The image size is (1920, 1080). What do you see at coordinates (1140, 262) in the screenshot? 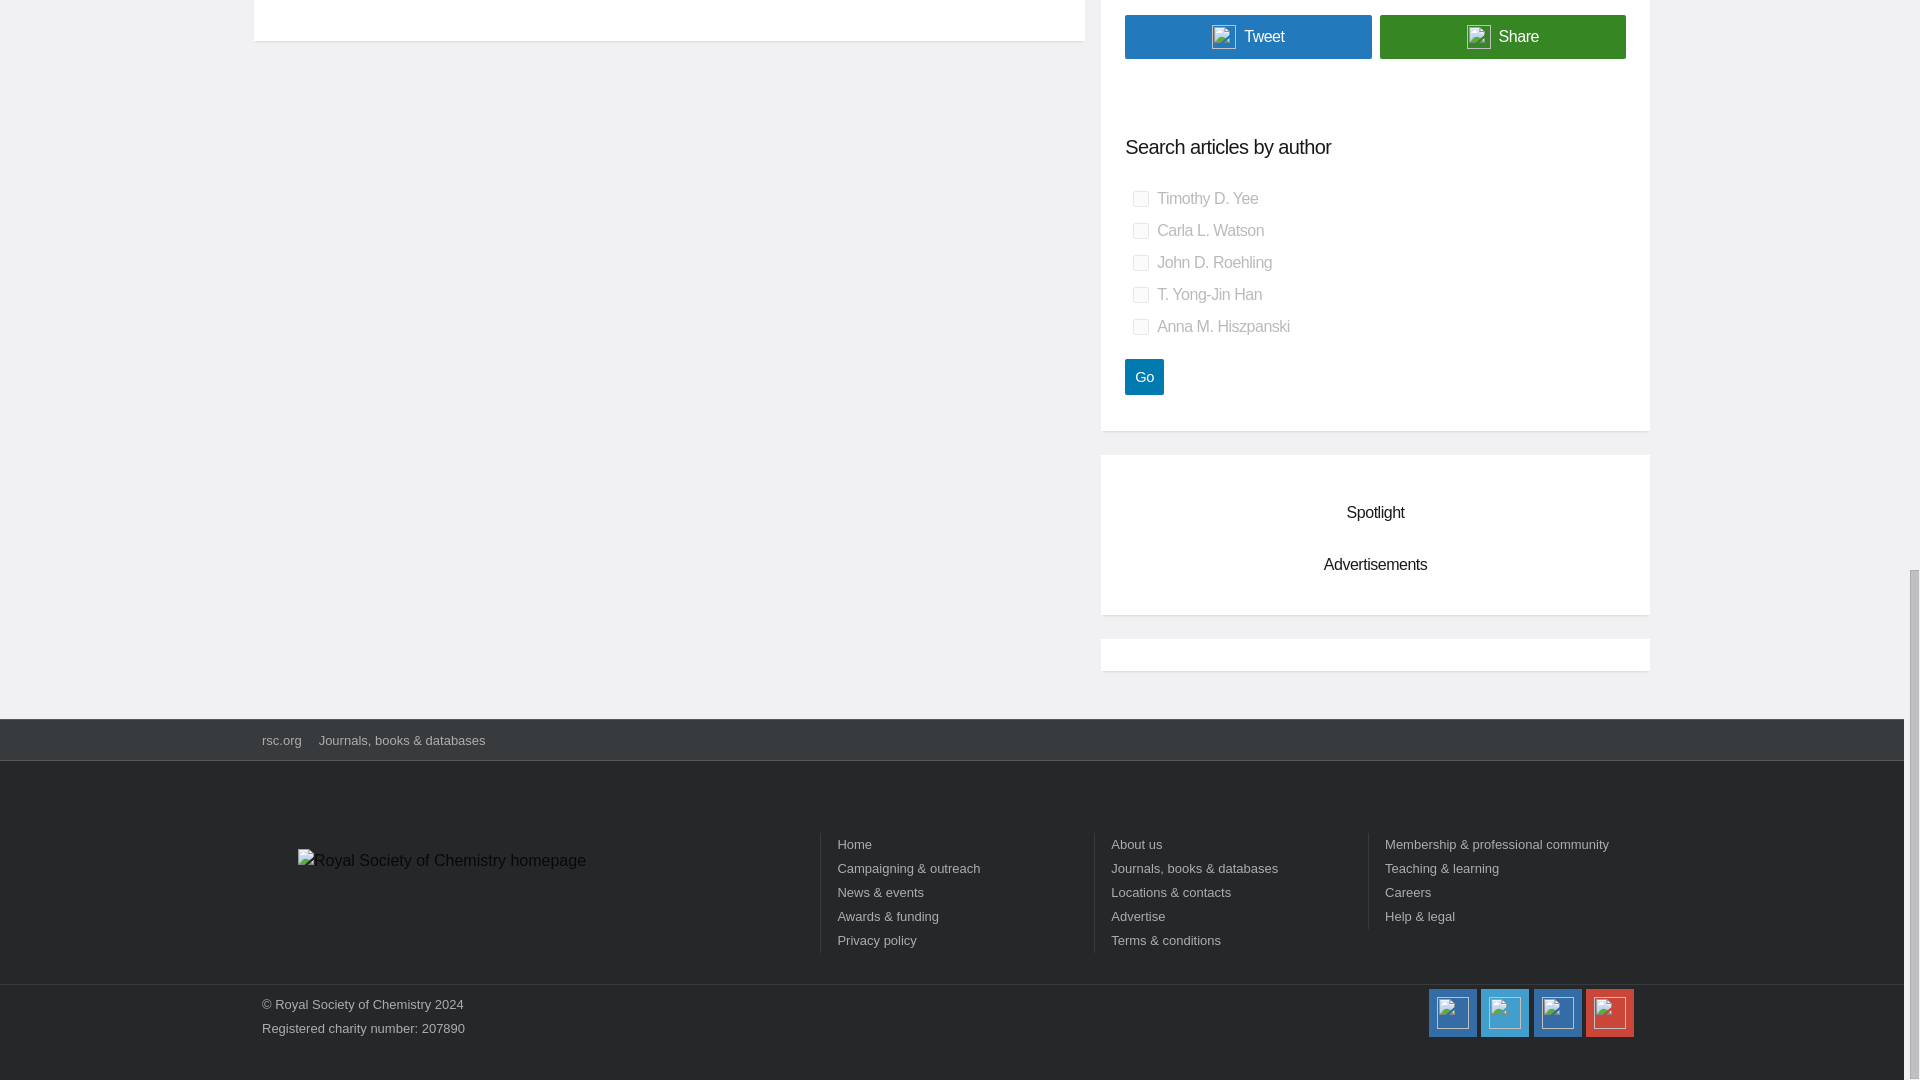
I see `on` at bounding box center [1140, 262].